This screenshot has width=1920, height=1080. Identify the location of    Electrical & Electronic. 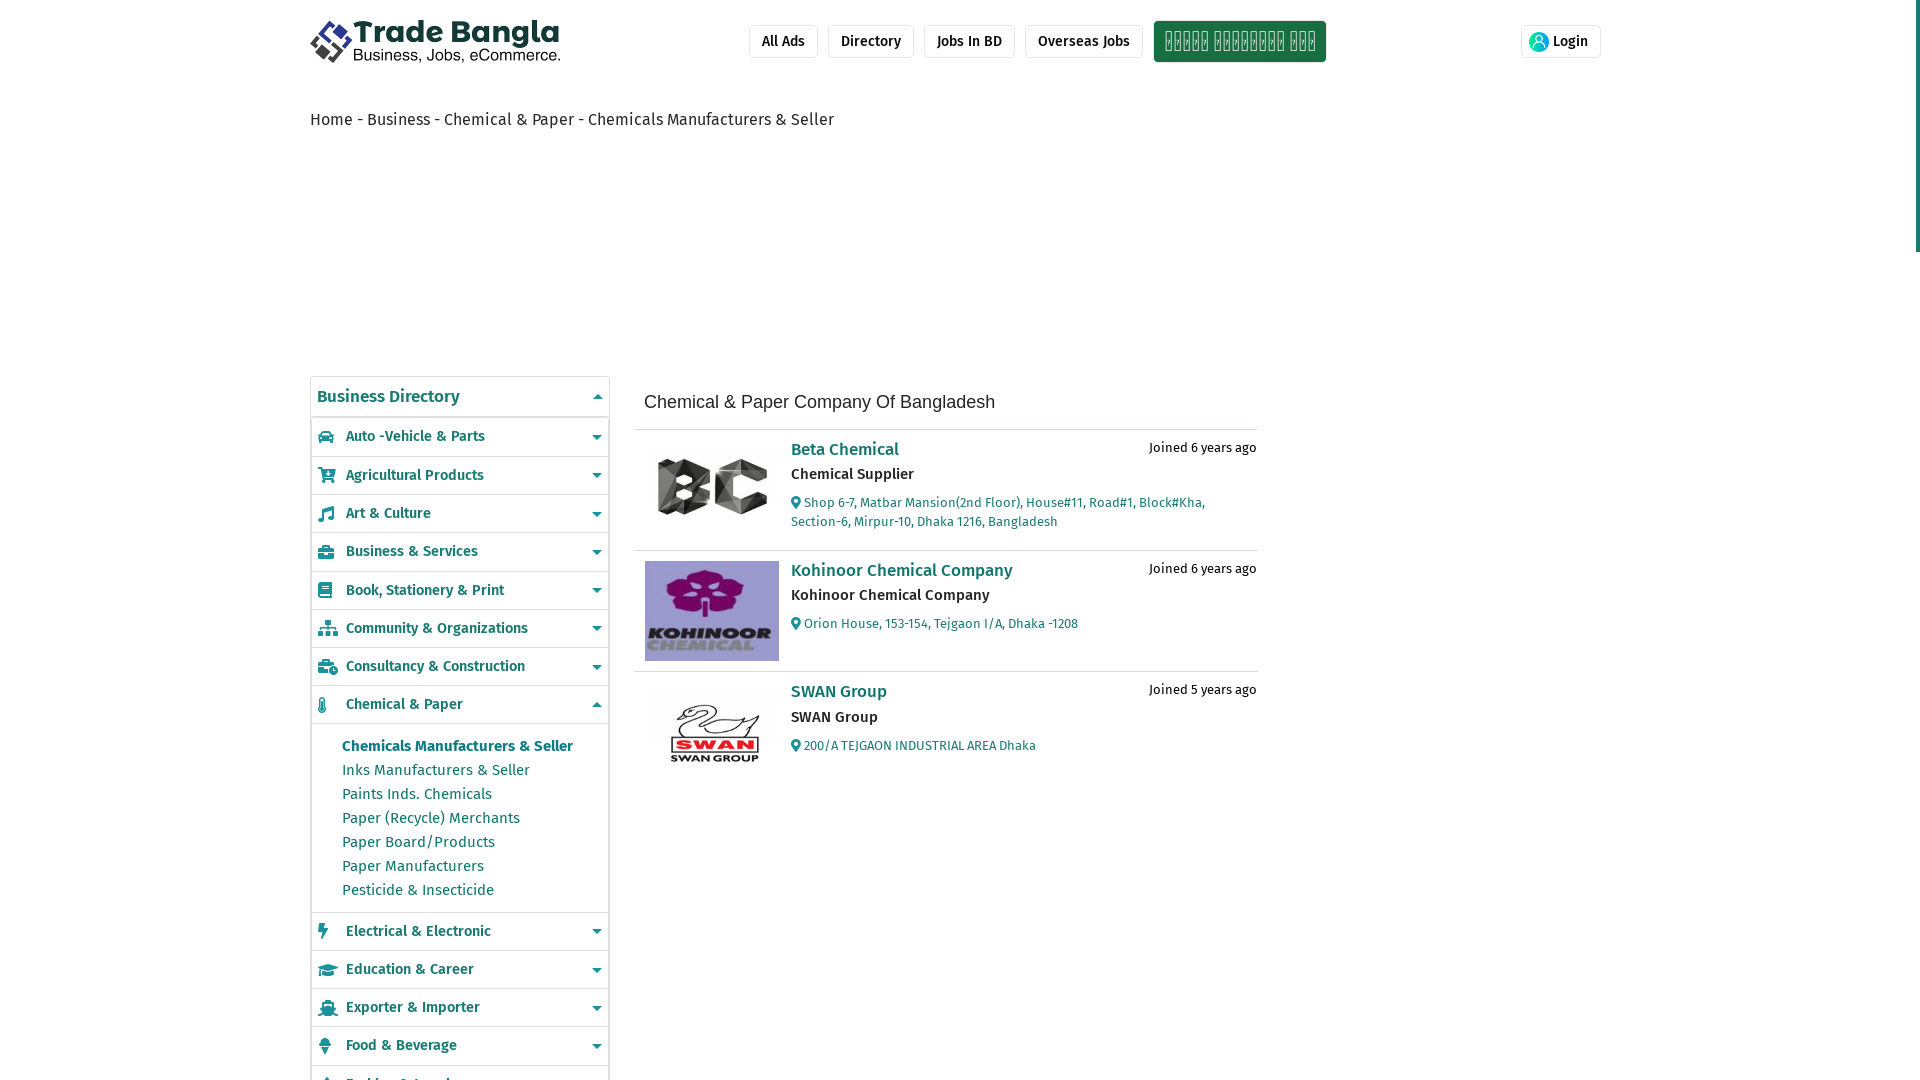
(460, 932).